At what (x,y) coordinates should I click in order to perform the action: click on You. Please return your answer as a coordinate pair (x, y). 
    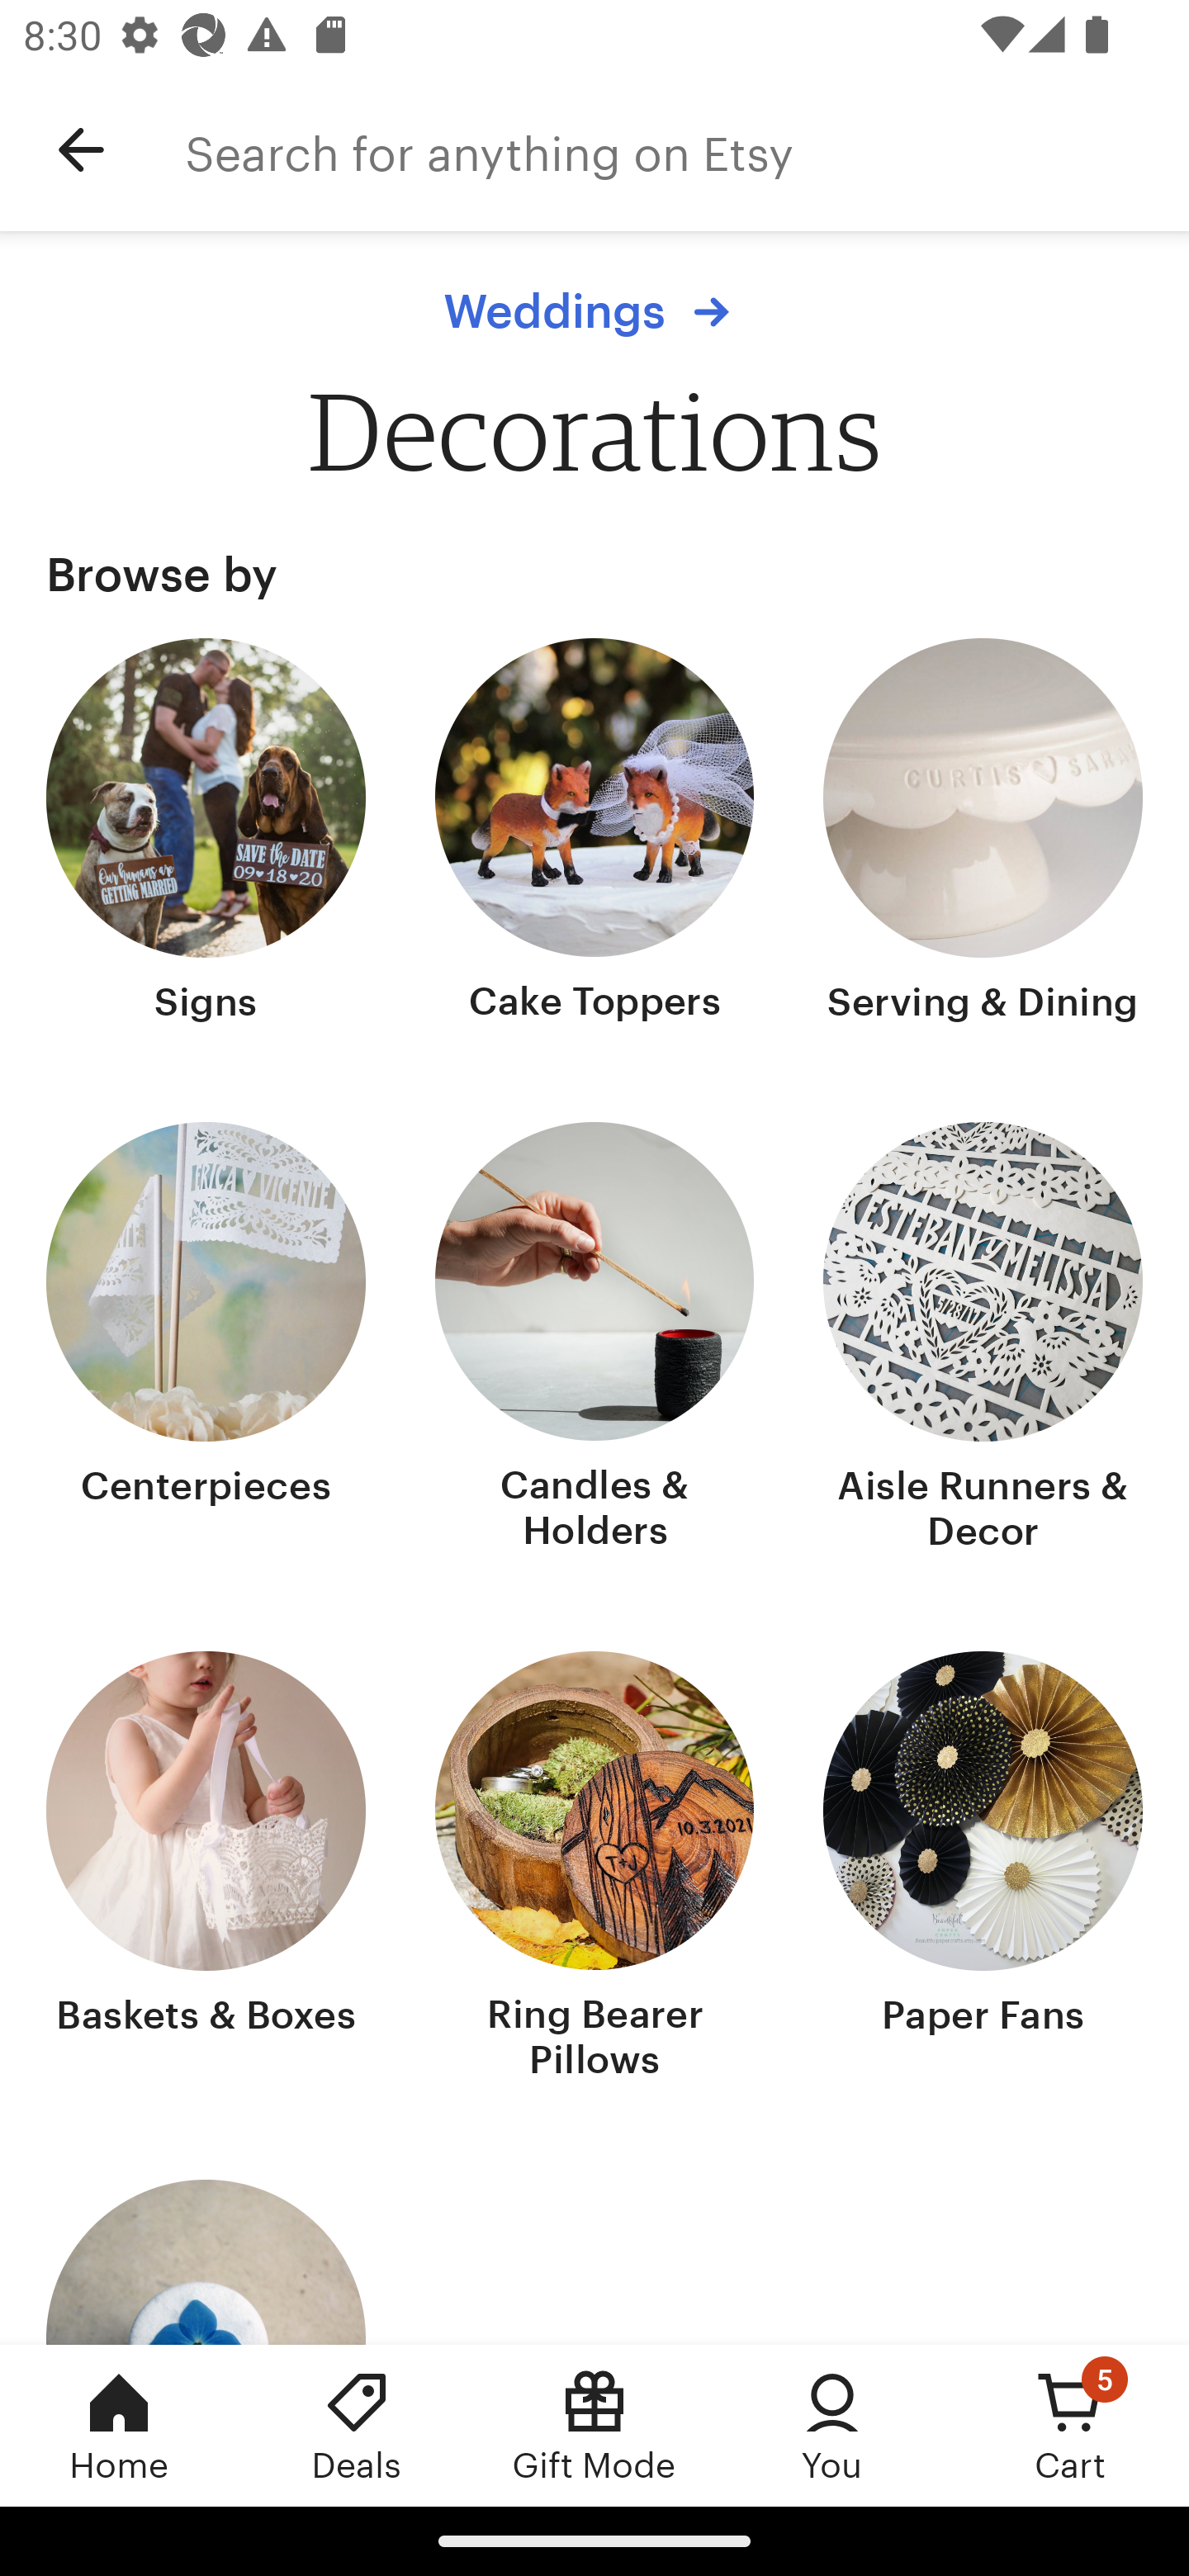
    Looking at the image, I should click on (832, 2425).